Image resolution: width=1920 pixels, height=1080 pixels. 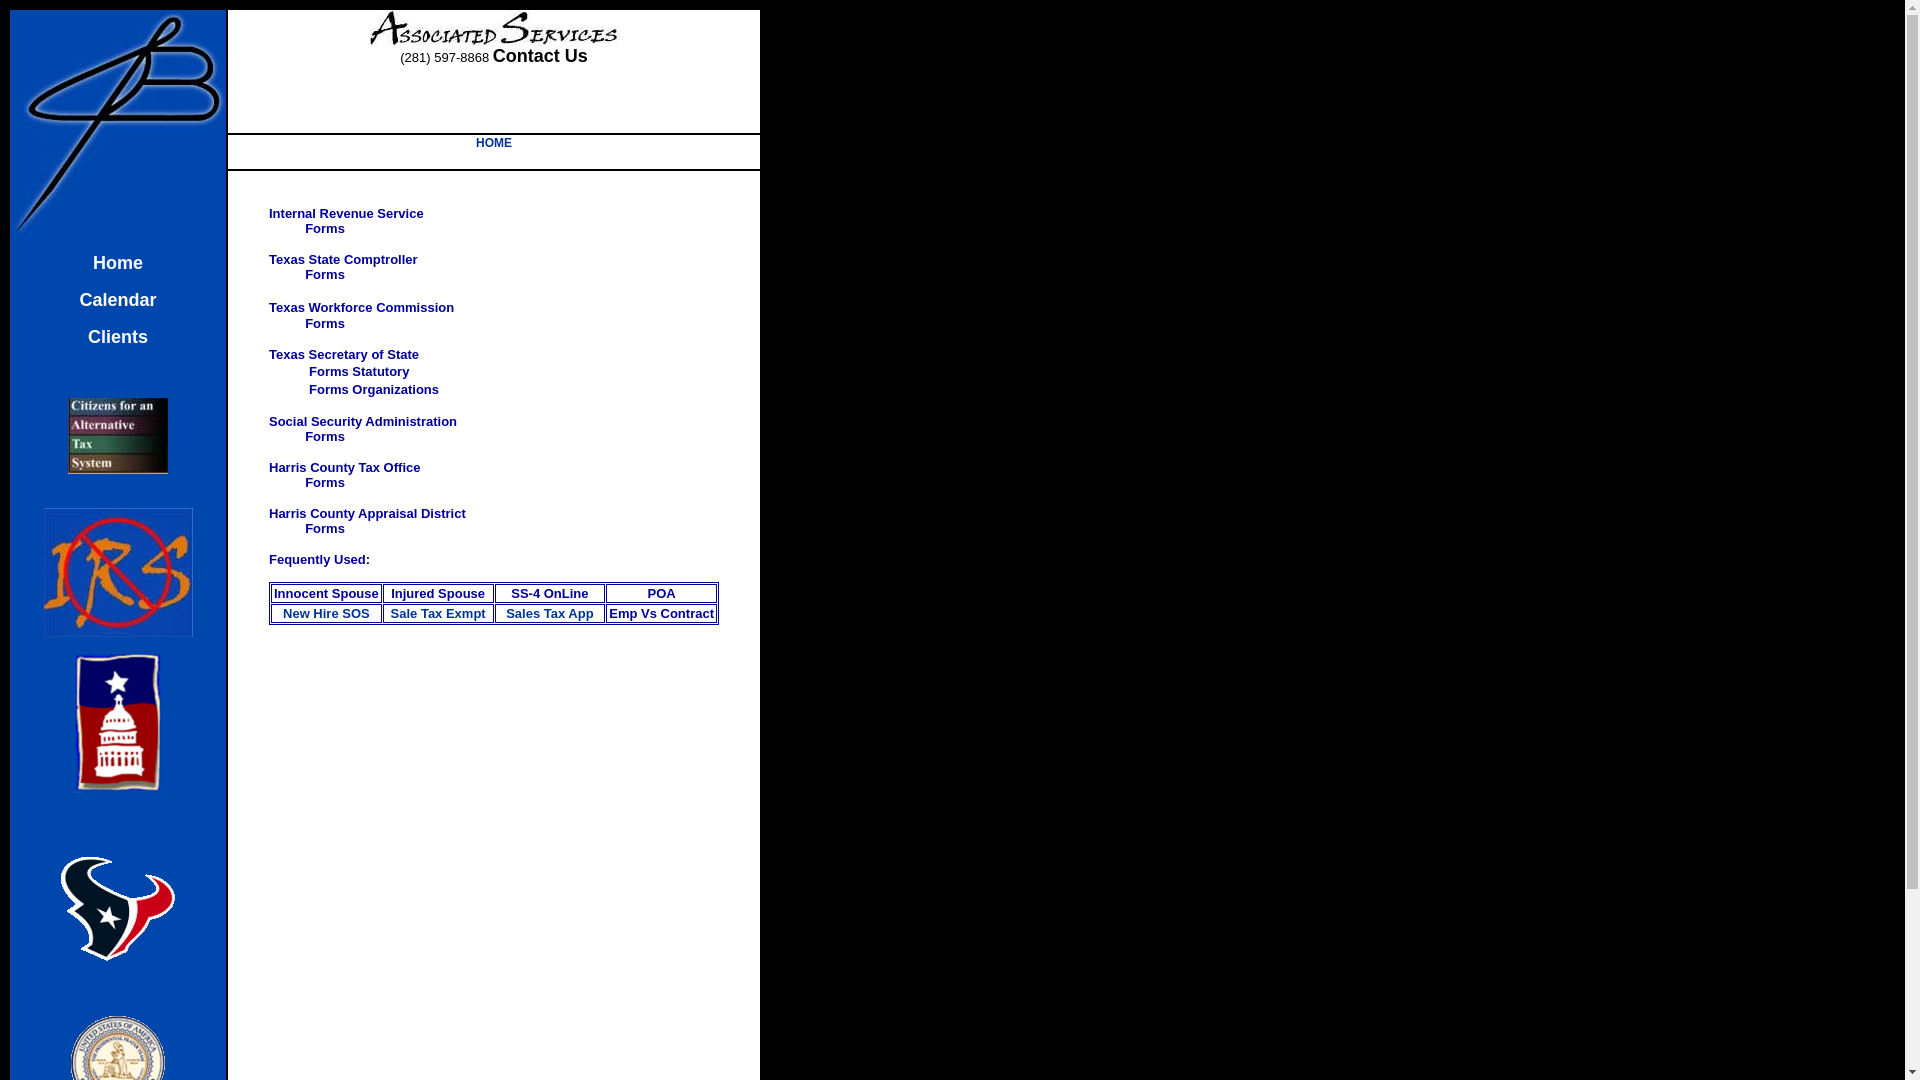 I want to click on Forms, so click(x=325, y=529).